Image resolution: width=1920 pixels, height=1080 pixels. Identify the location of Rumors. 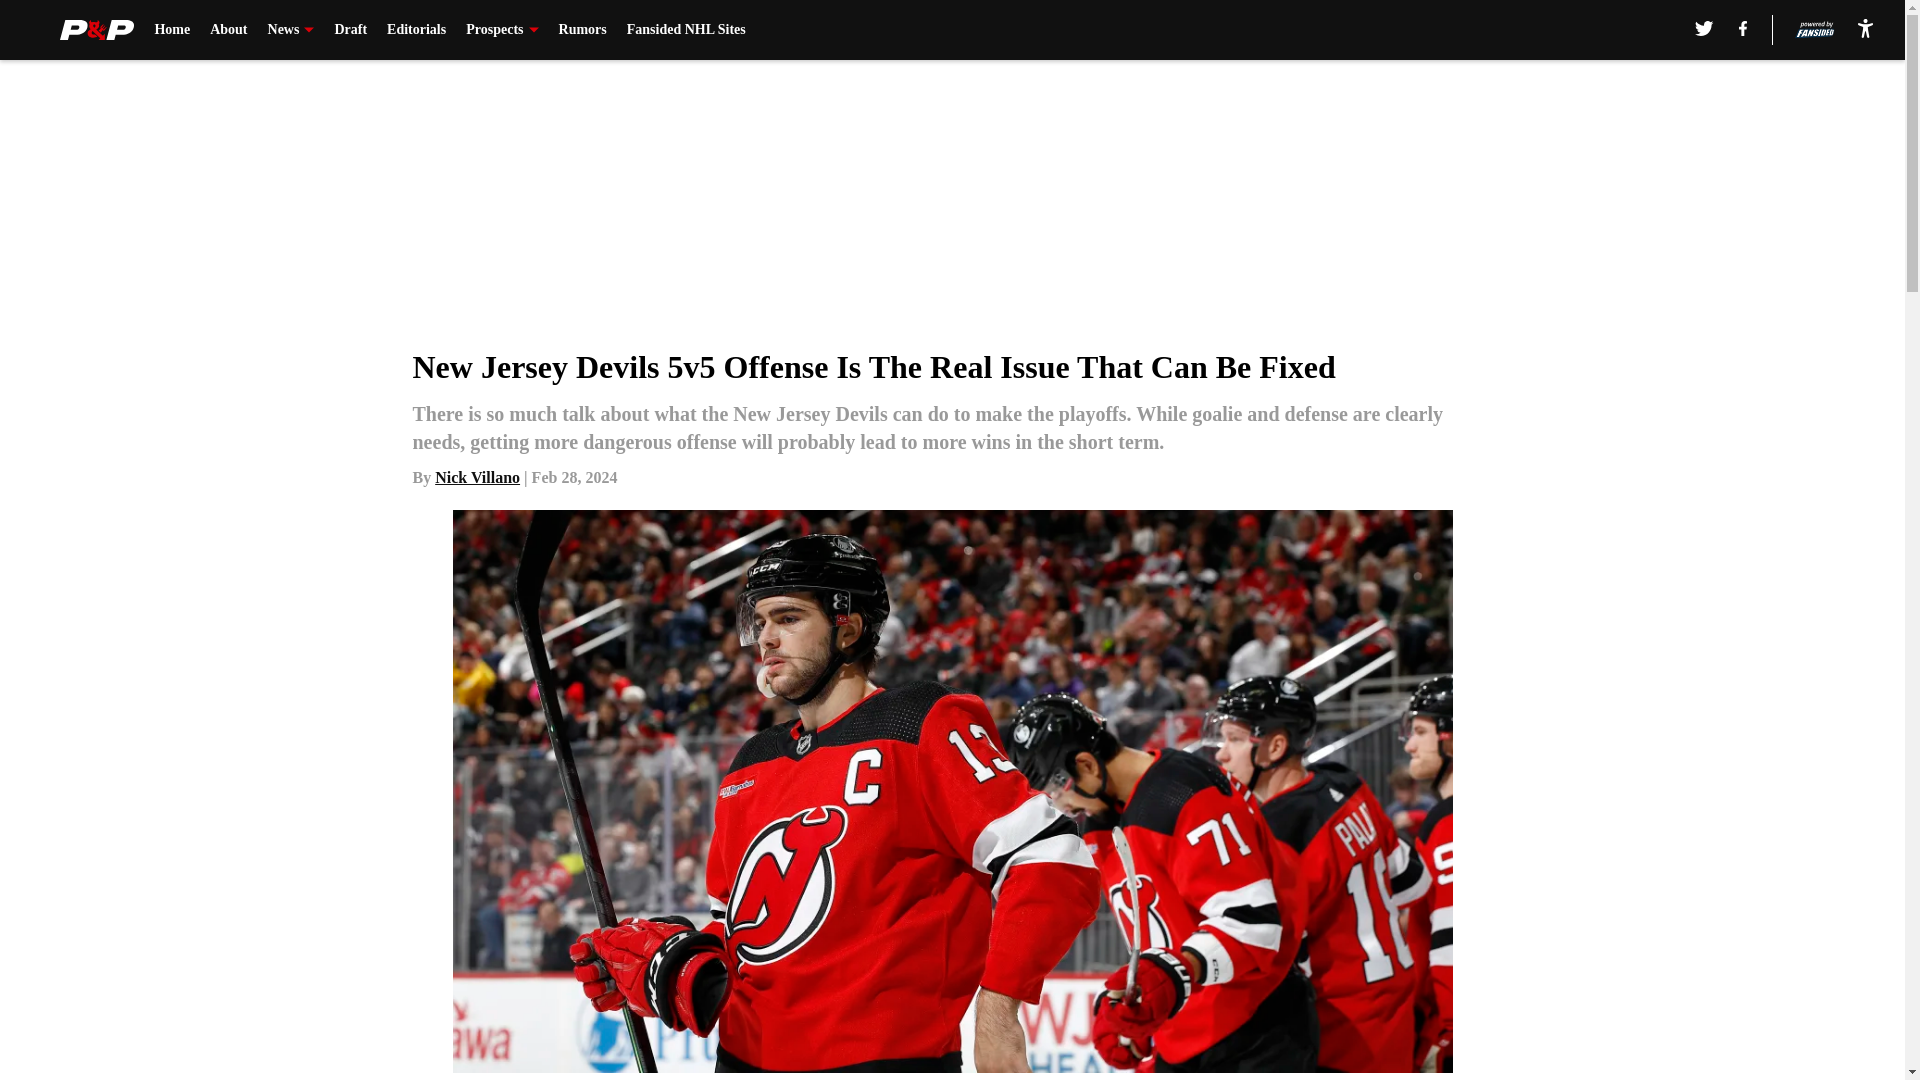
(582, 30).